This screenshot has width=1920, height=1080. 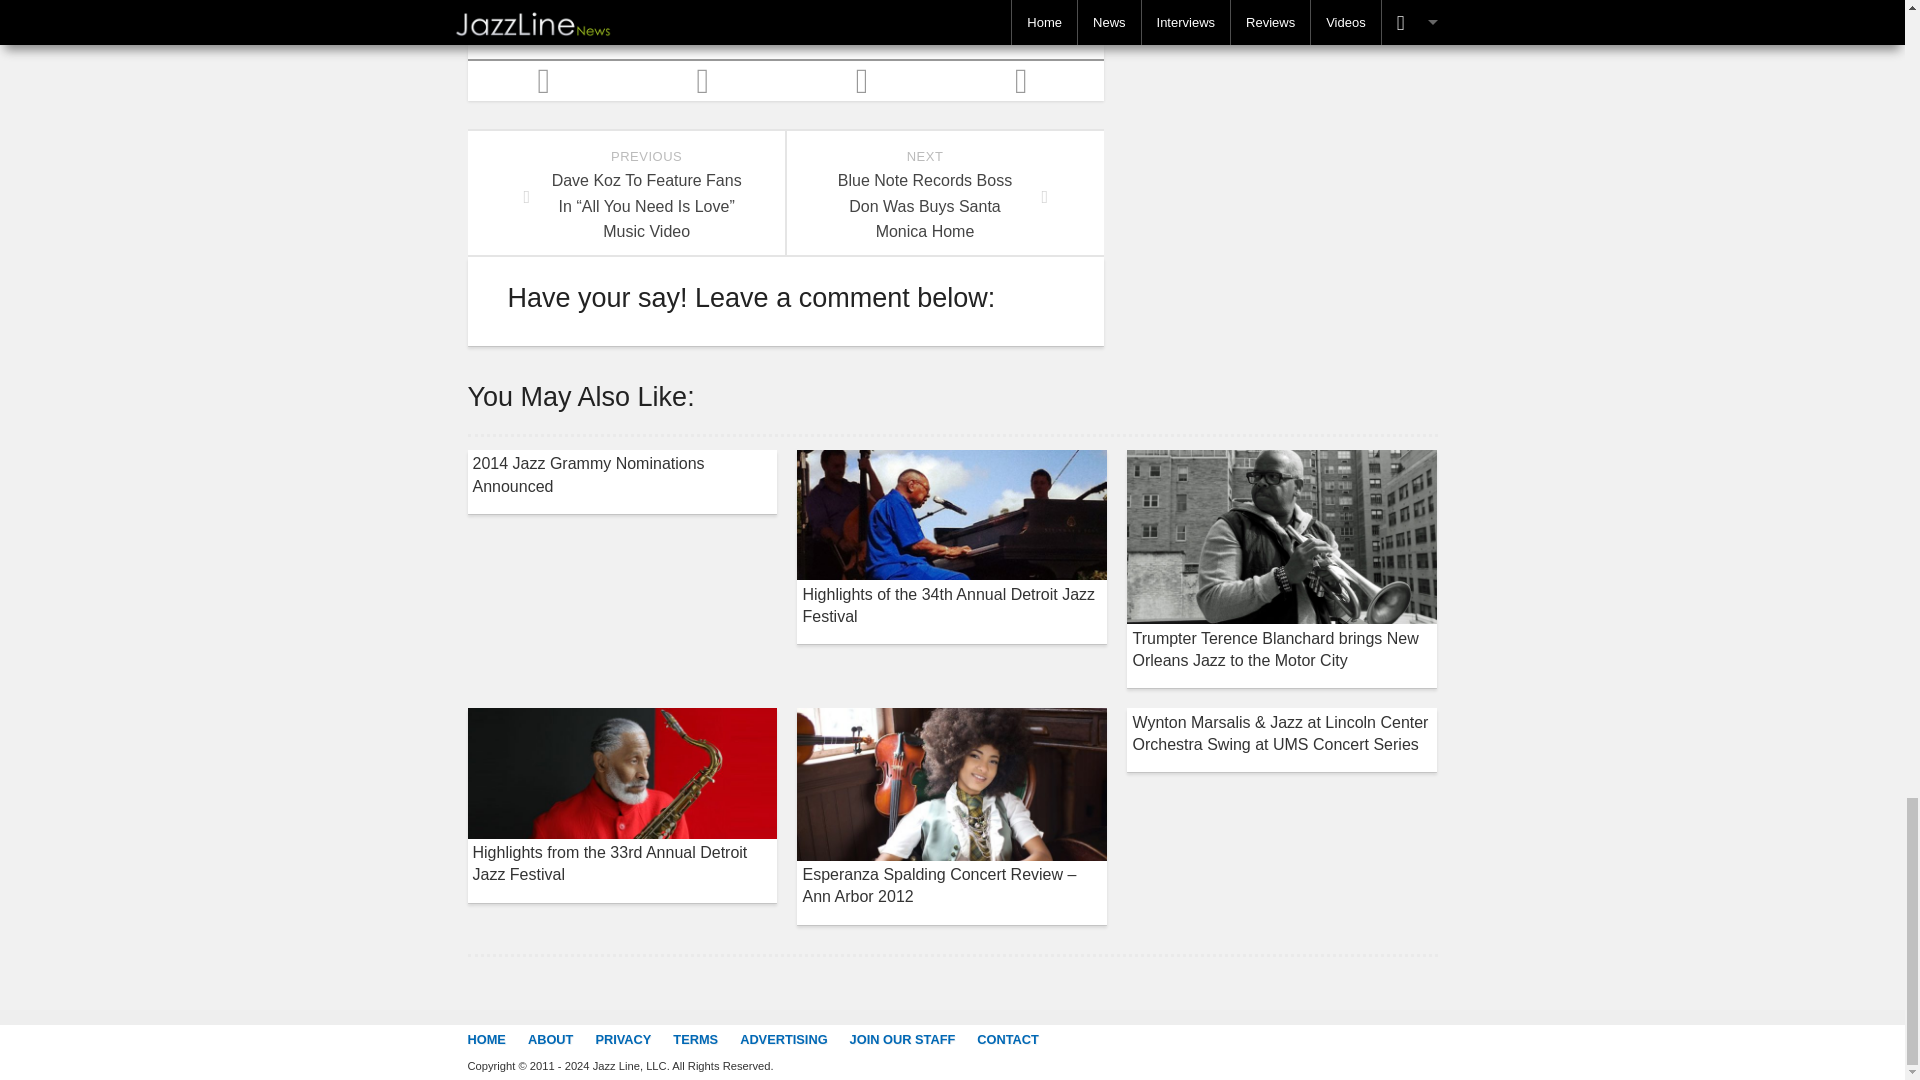 I want to click on Share This Article on Facebook, so click(x=706, y=80).